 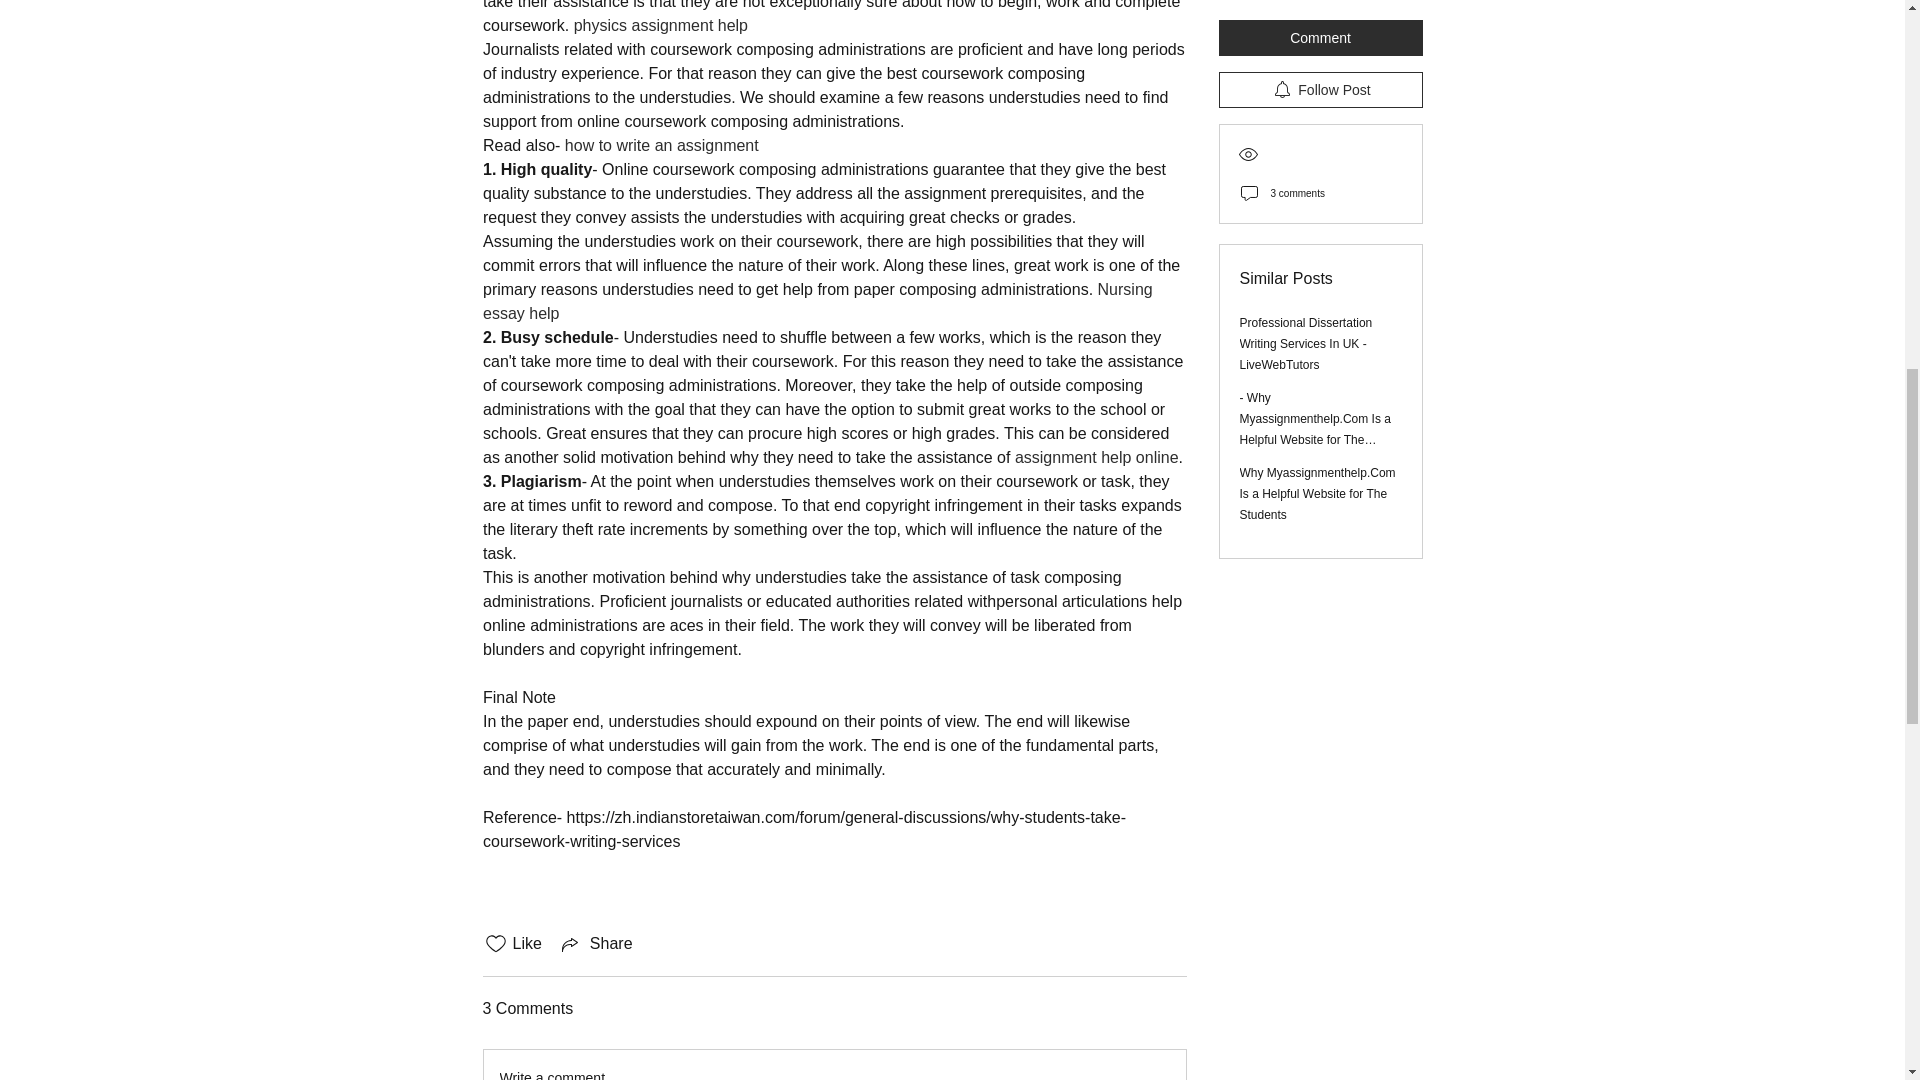 What do you see at coordinates (1096, 457) in the screenshot?
I see `assignment help online` at bounding box center [1096, 457].